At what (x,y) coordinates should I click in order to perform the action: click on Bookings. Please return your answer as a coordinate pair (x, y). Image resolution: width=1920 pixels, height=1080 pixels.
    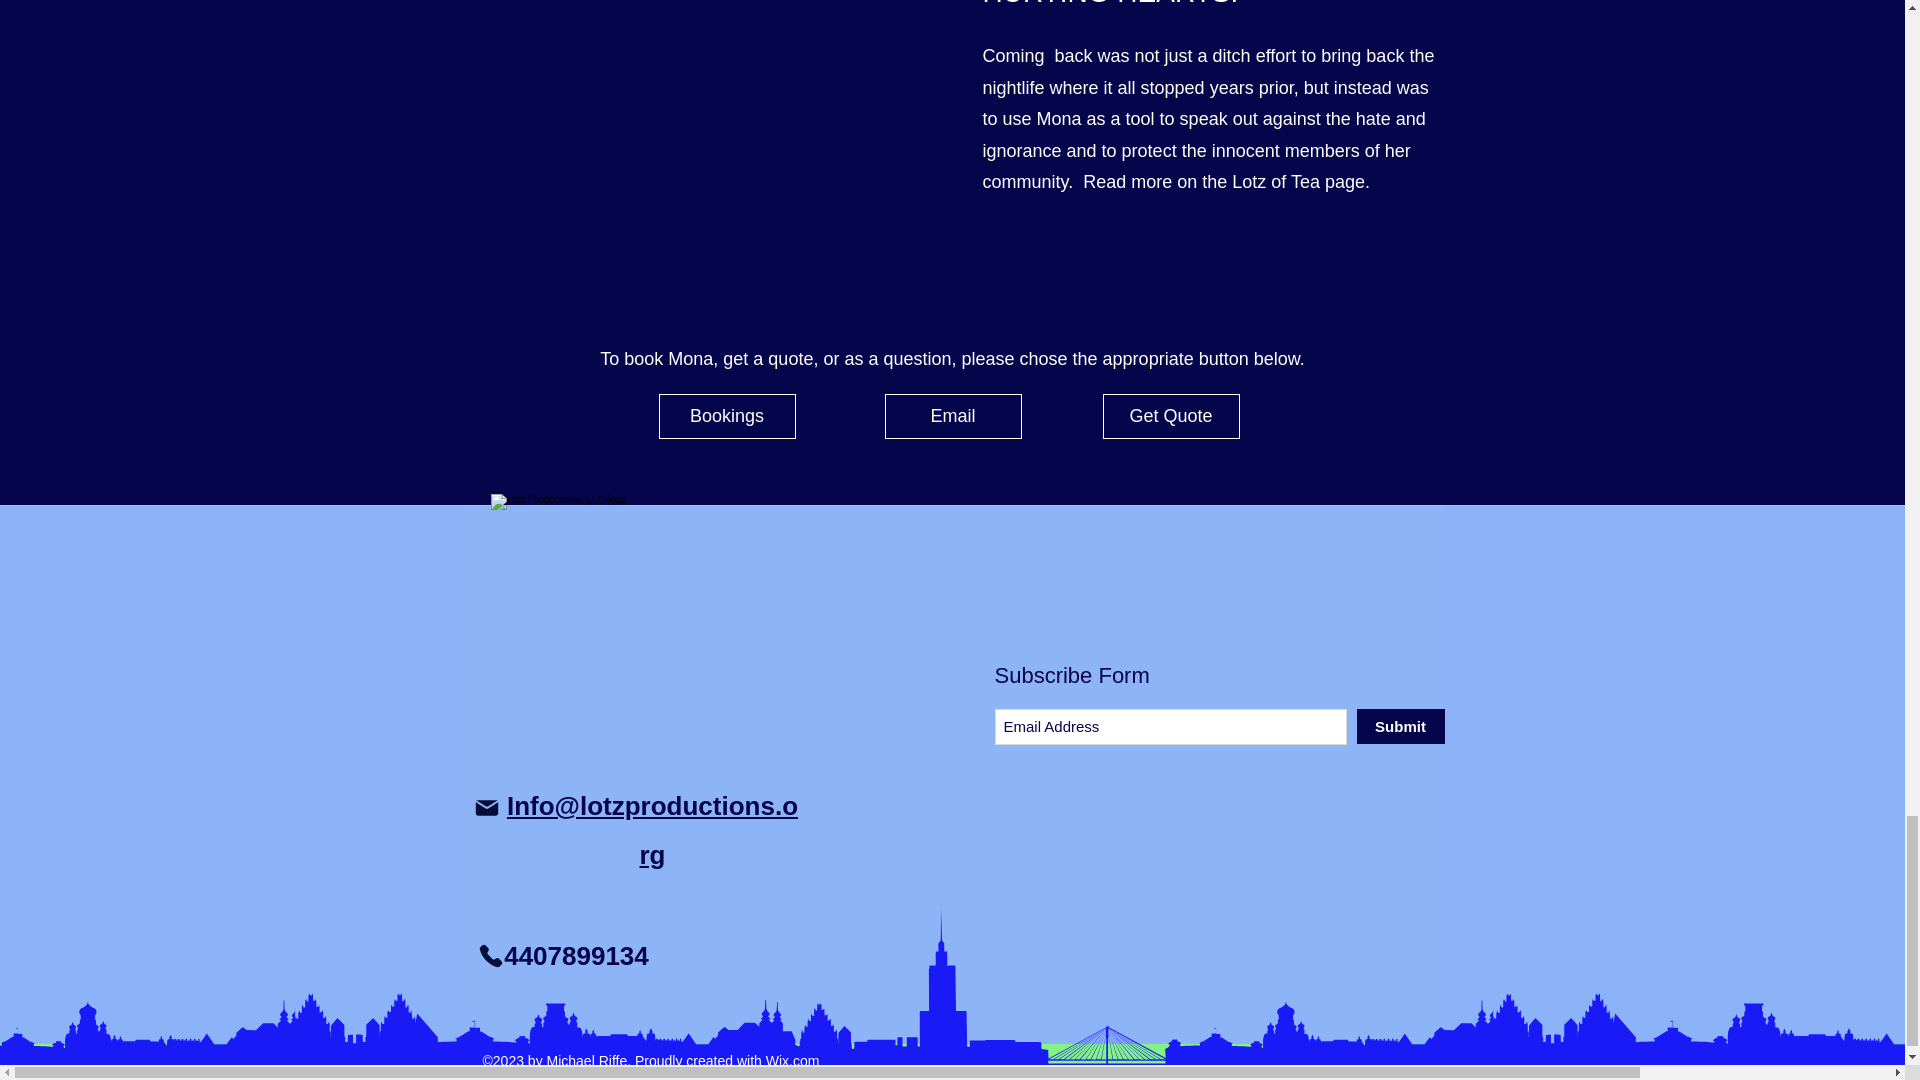
    Looking at the image, I should click on (726, 416).